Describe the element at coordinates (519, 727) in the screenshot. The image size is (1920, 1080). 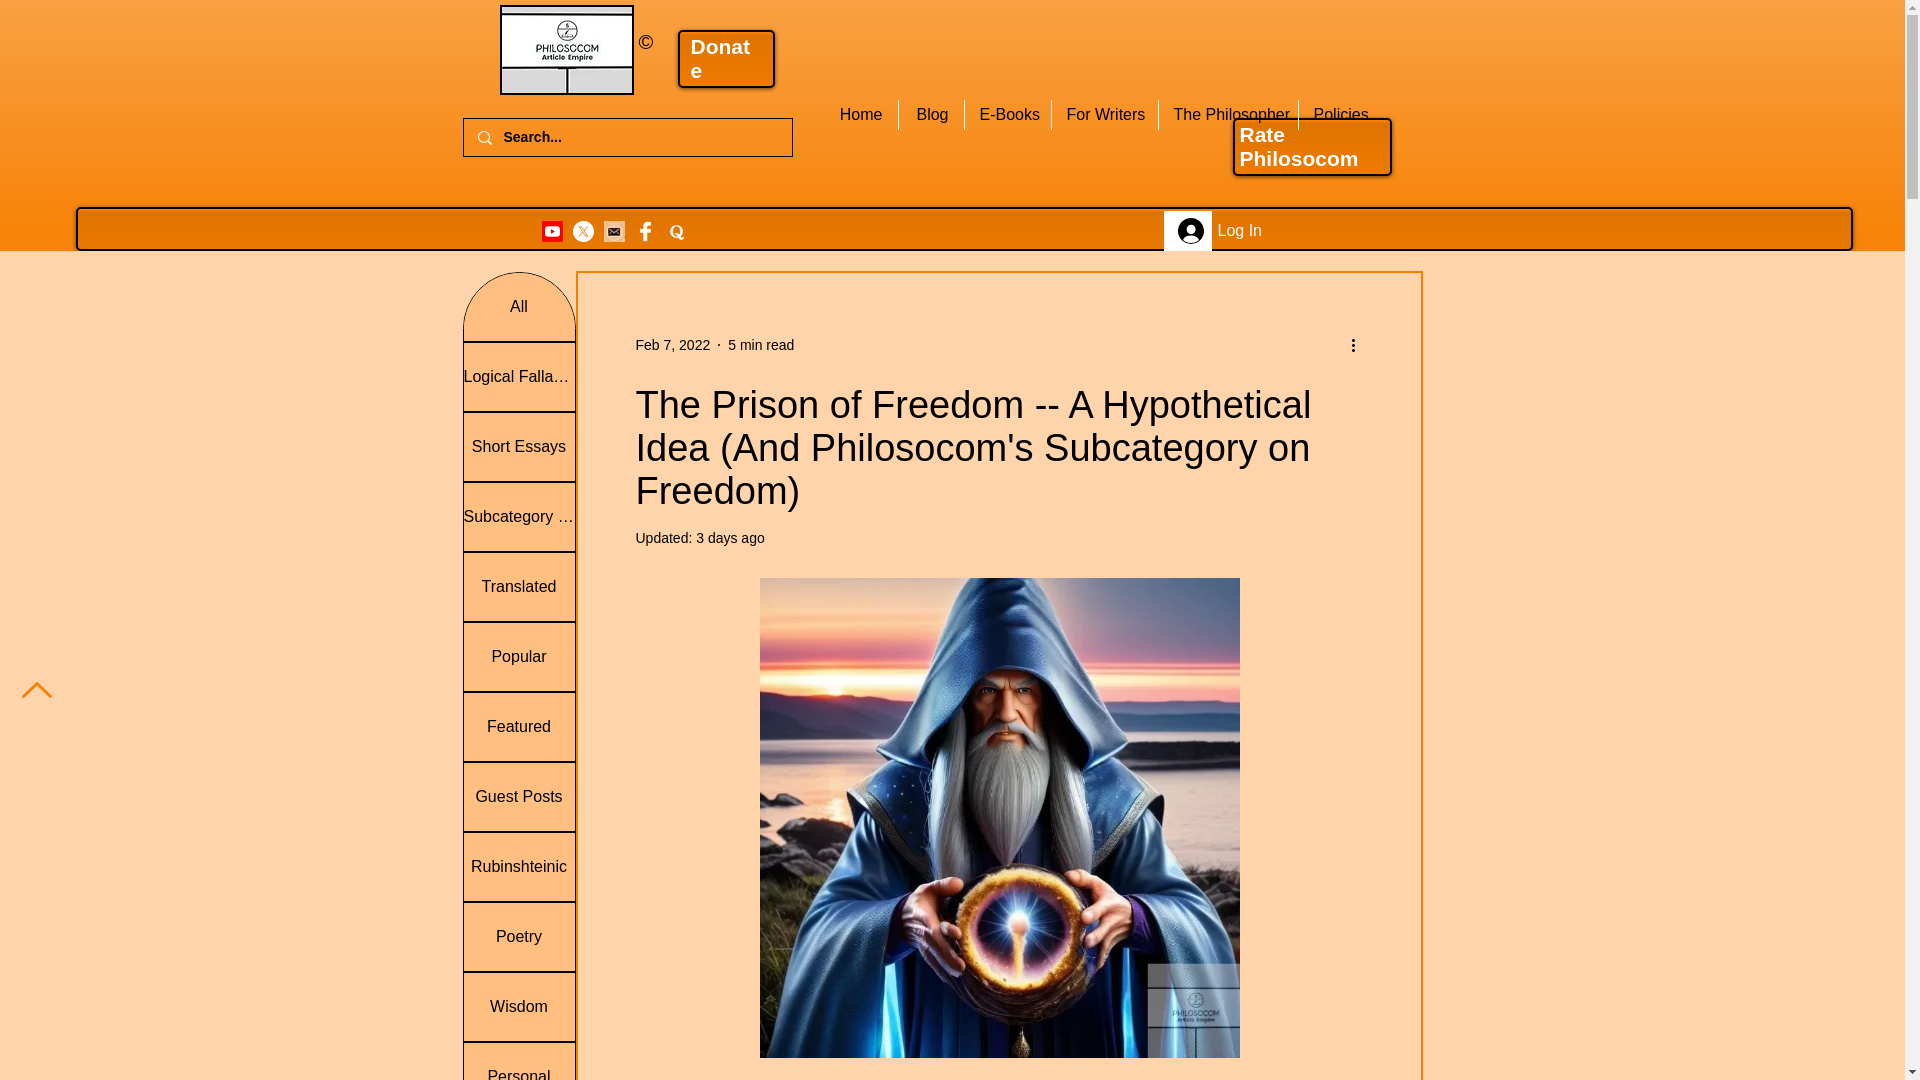
I see `Featured` at that location.